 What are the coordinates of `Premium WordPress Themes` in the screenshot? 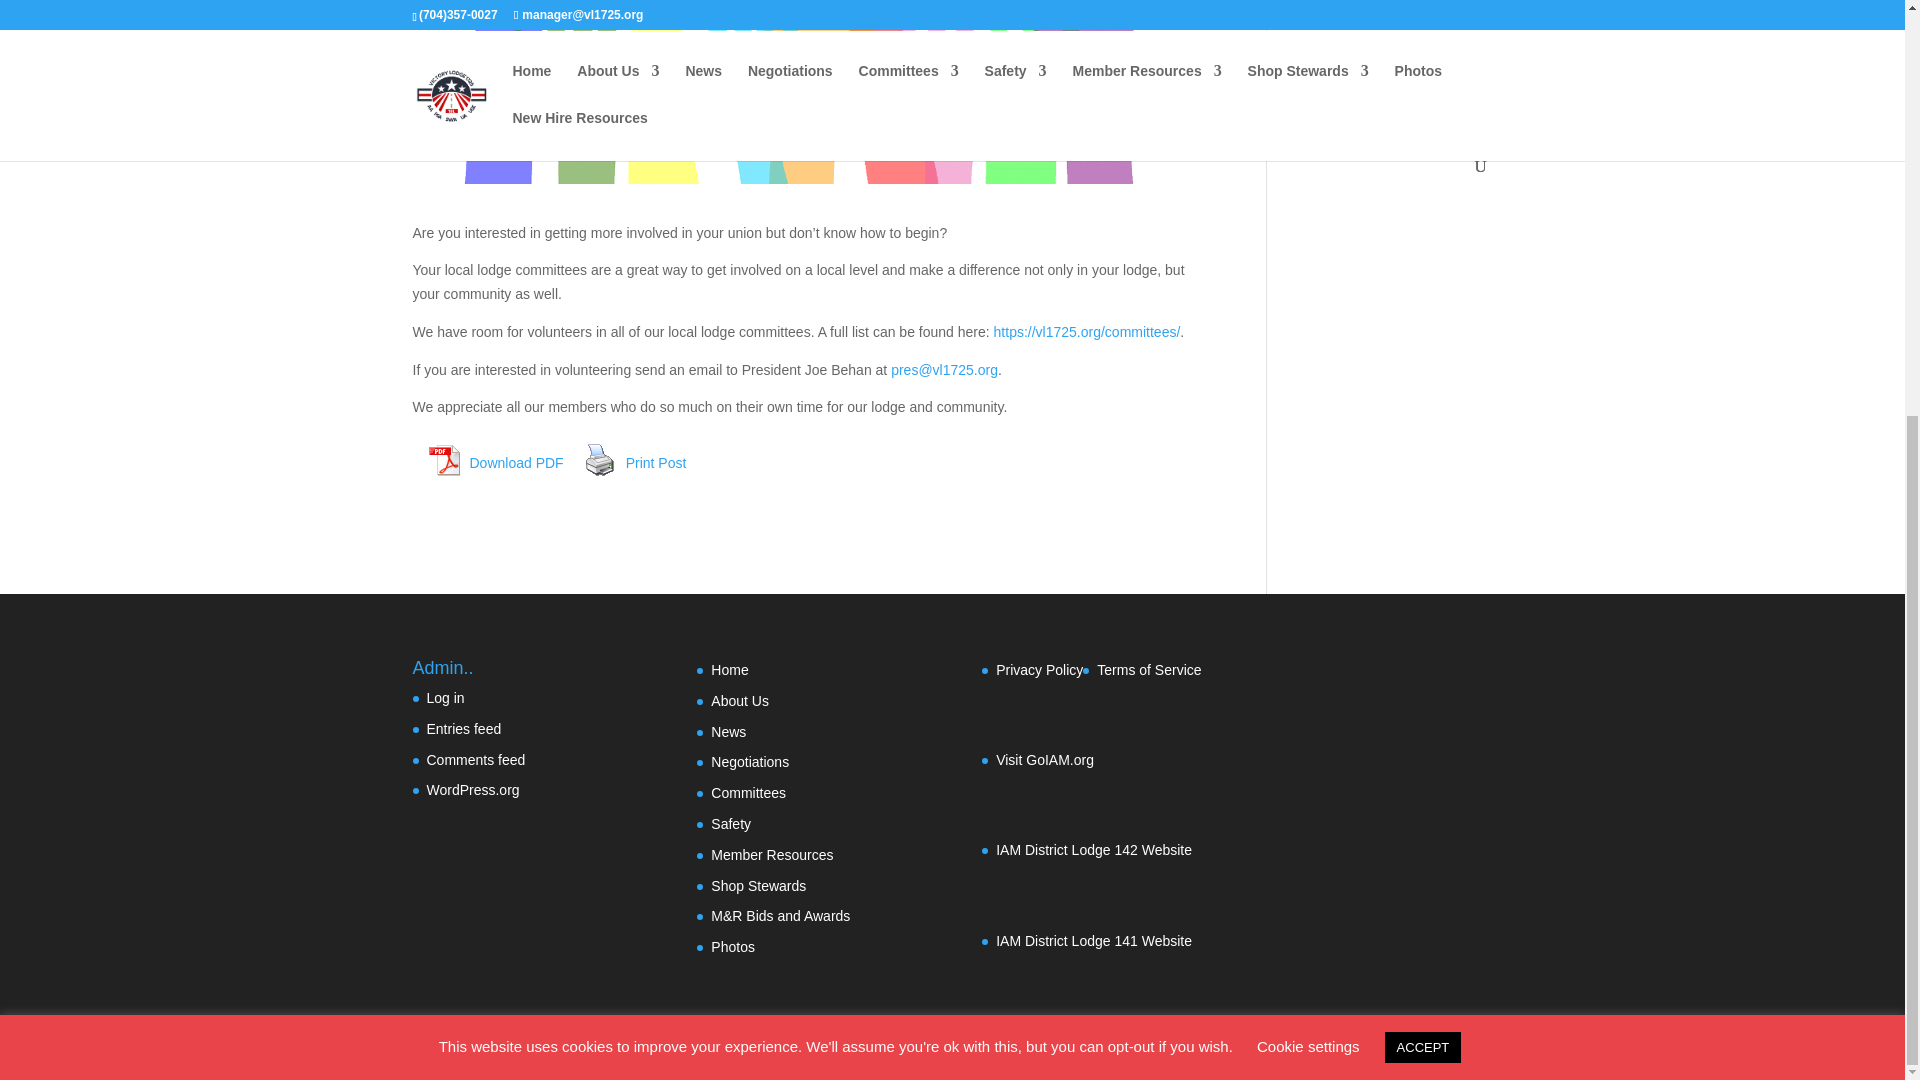 It's located at (546, 1052).